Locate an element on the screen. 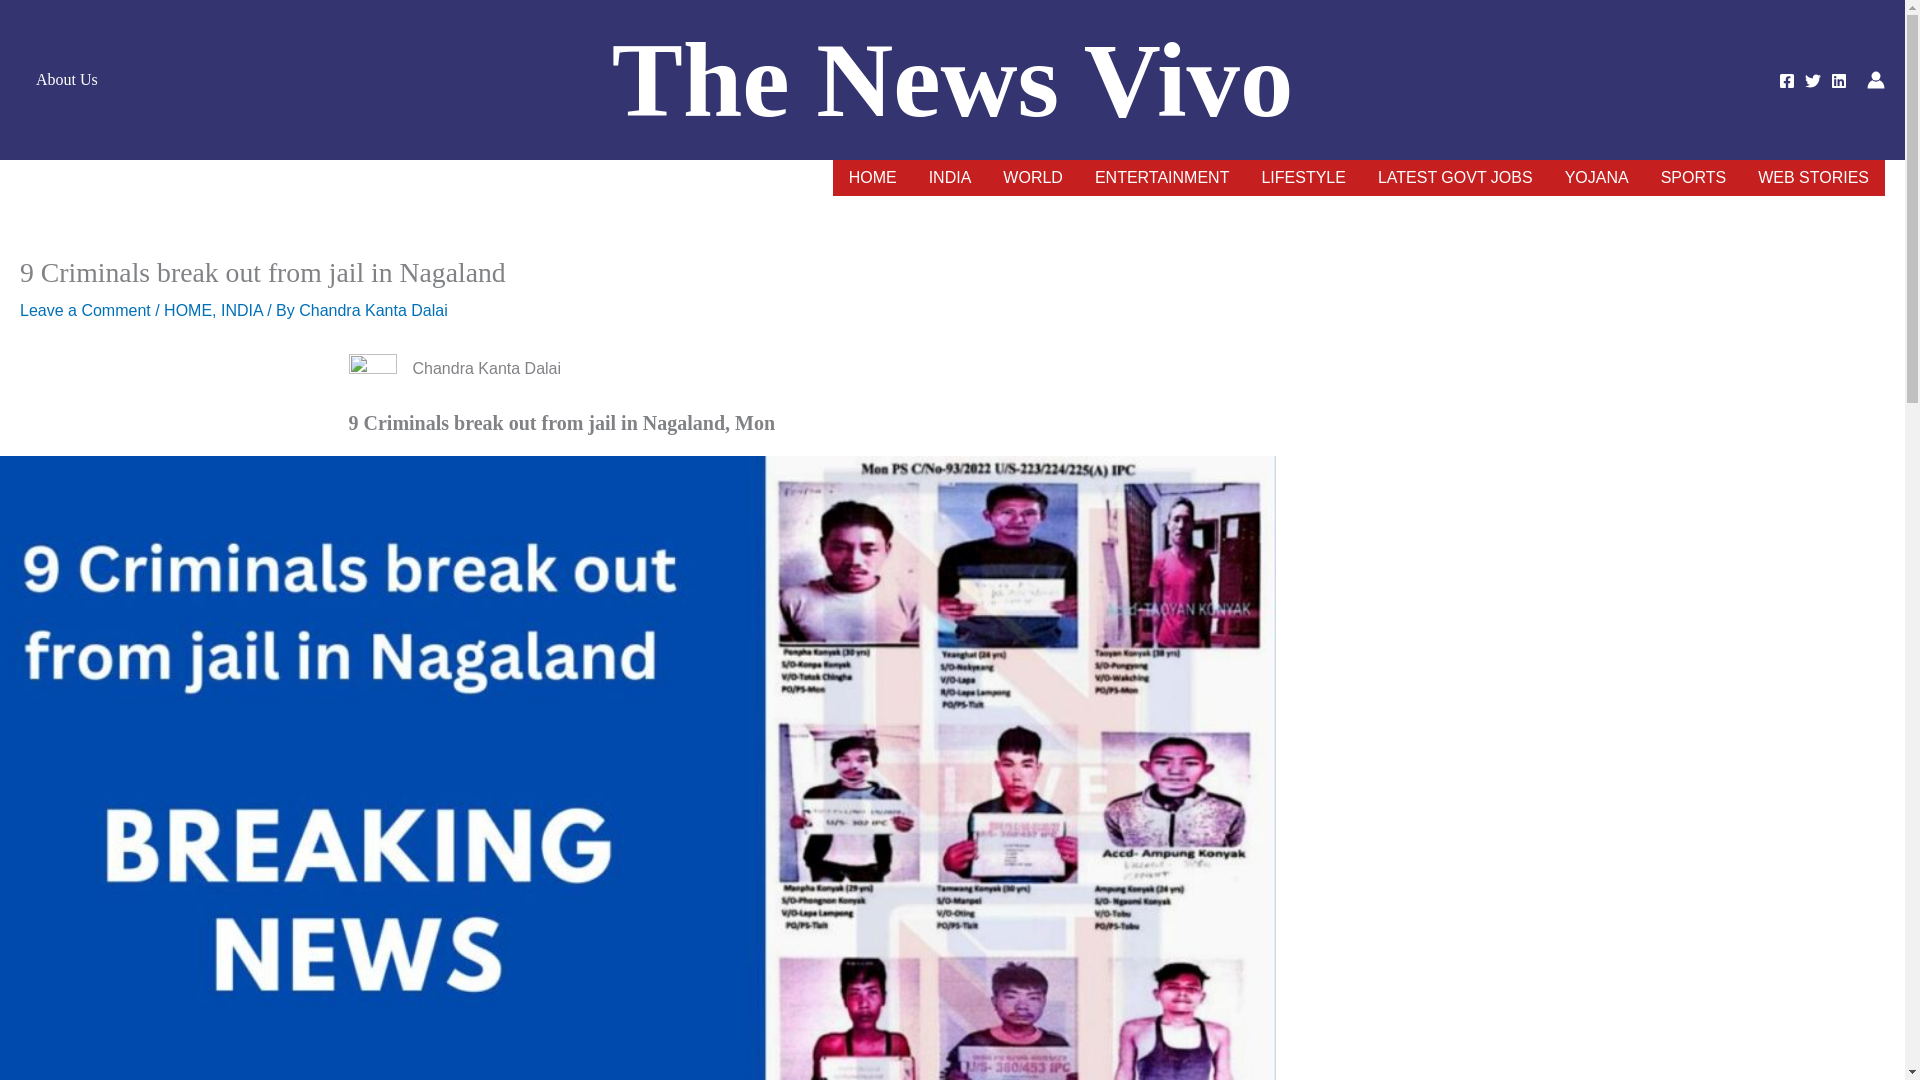 The height and width of the screenshot is (1080, 1920). HOME is located at coordinates (873, 177).